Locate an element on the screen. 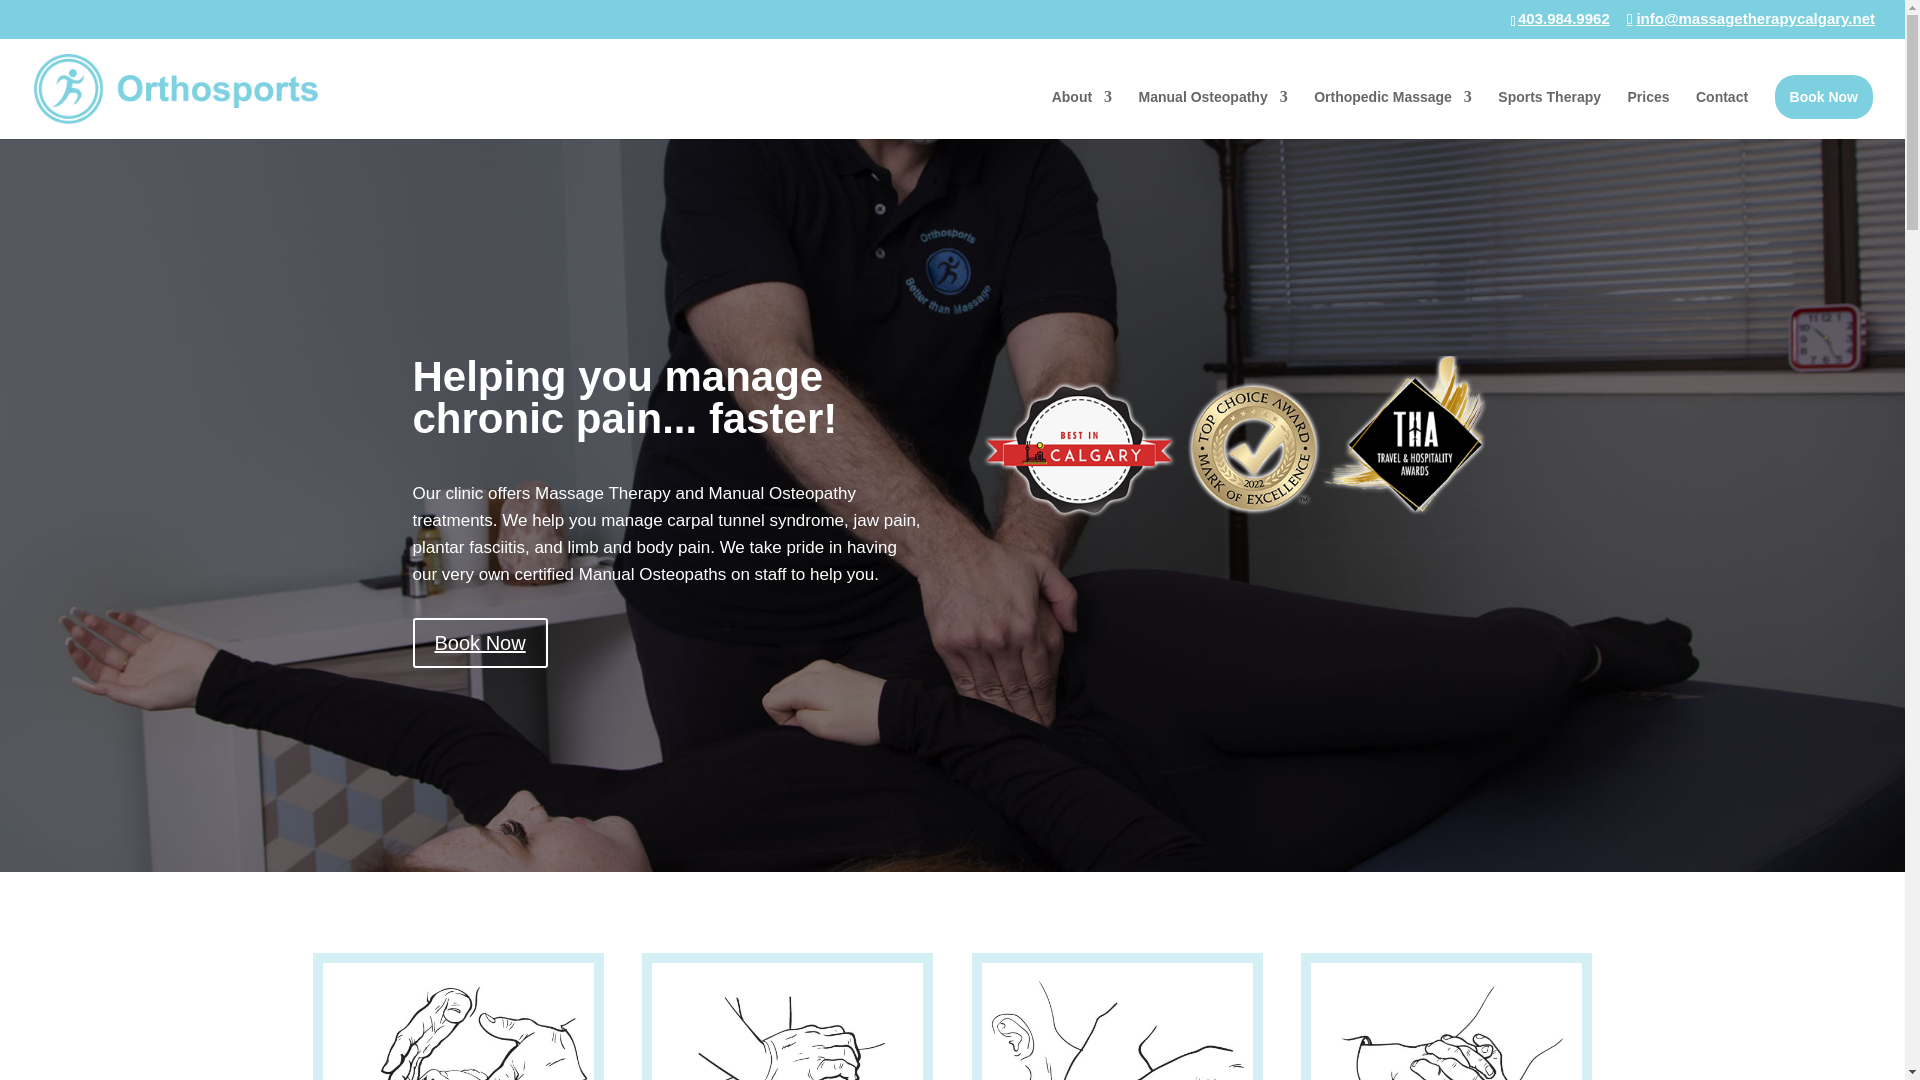  403.984.9962 is located at coordinates (1564, 18).